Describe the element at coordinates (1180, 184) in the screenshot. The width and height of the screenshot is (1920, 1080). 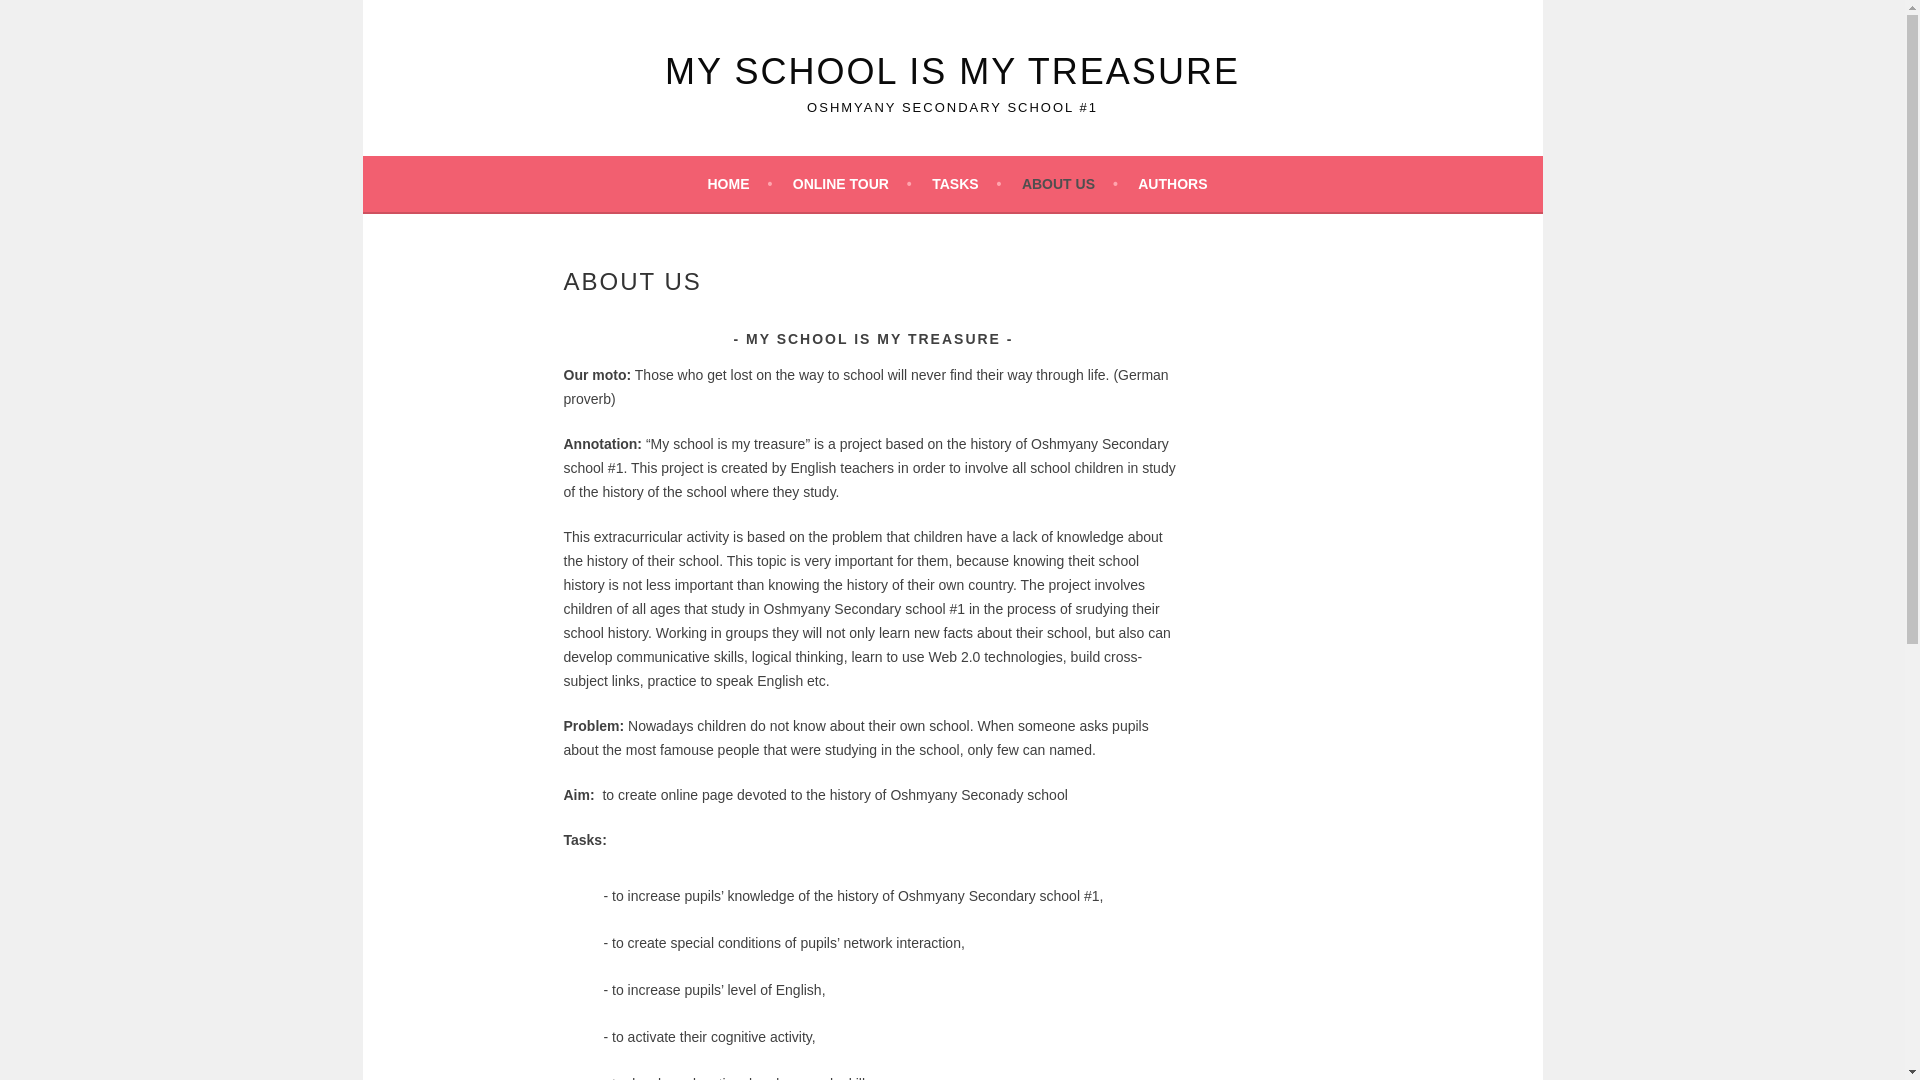
I see `AUTHORS` at that location.